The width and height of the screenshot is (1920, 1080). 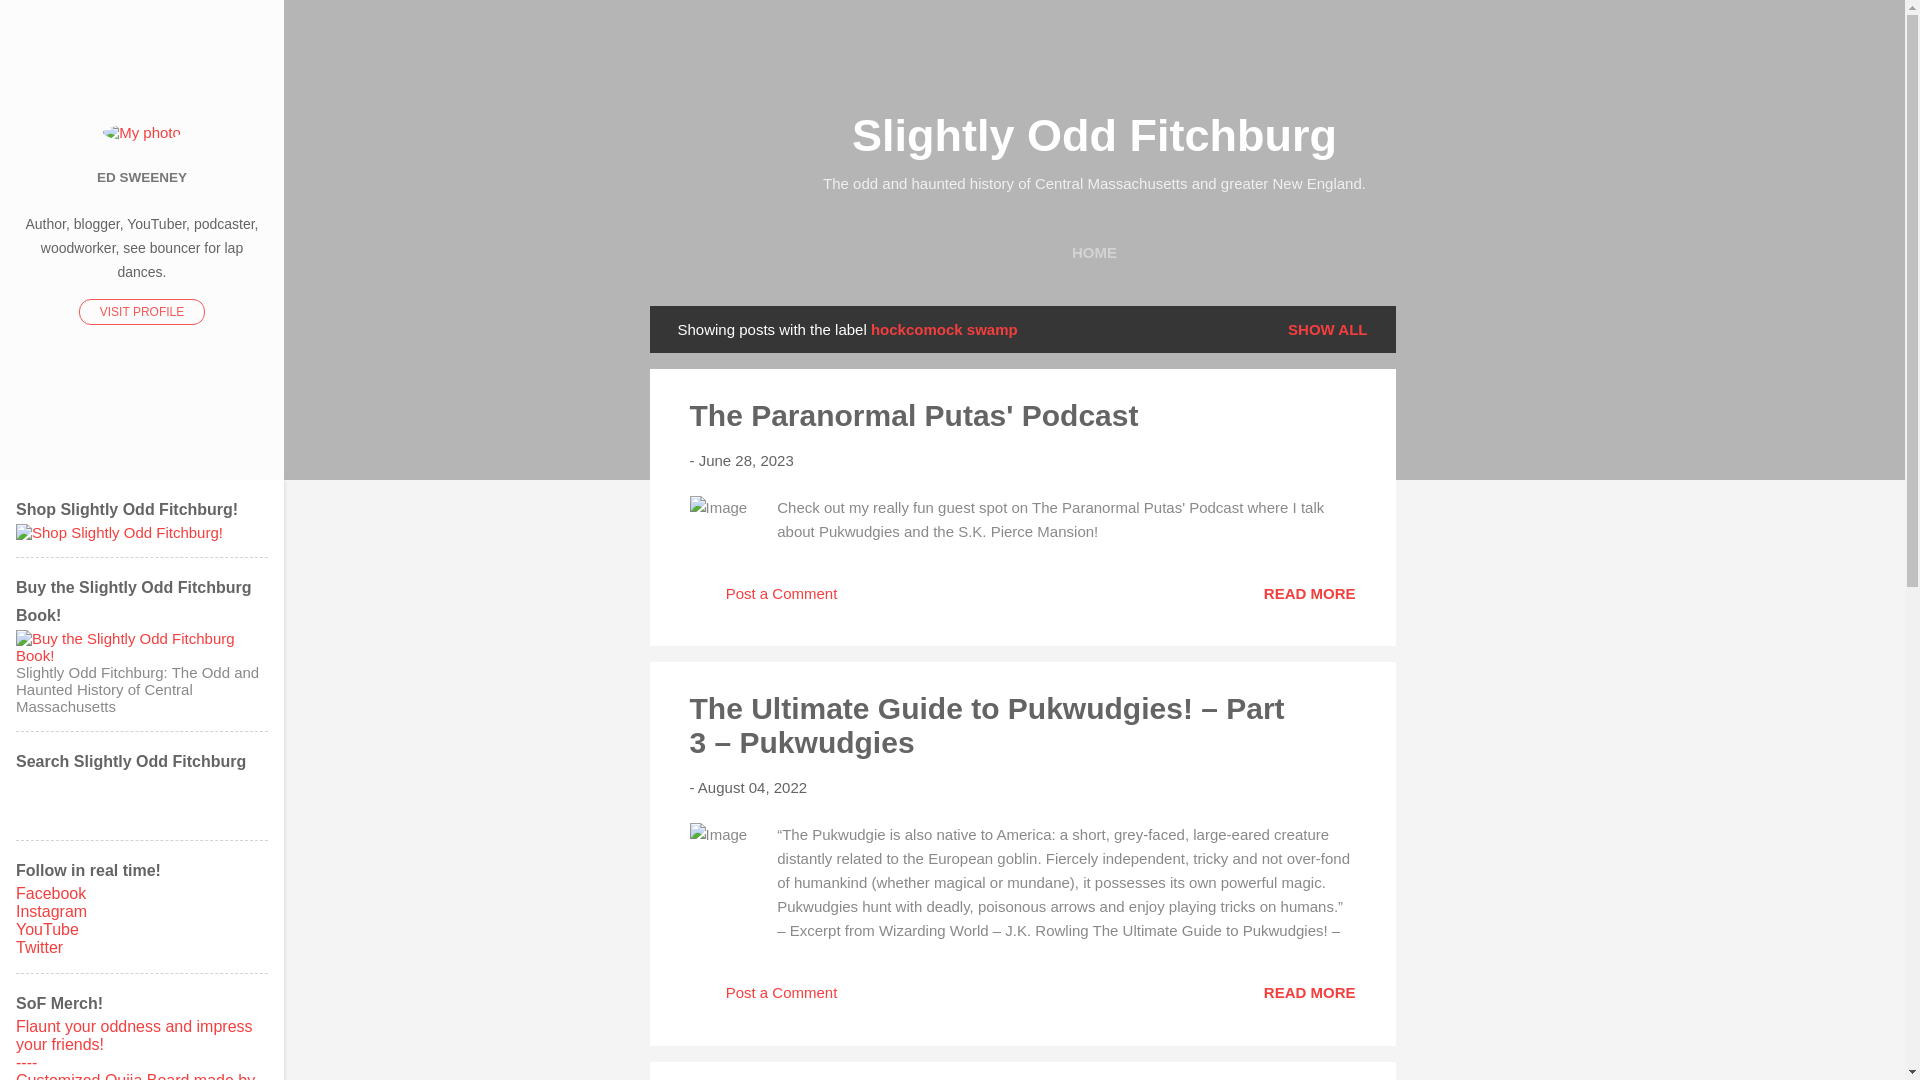 What do you see at coordinates (142, 176) in the screenshot?
I see `ED SWEENEY` at bounding box center [142, 176].